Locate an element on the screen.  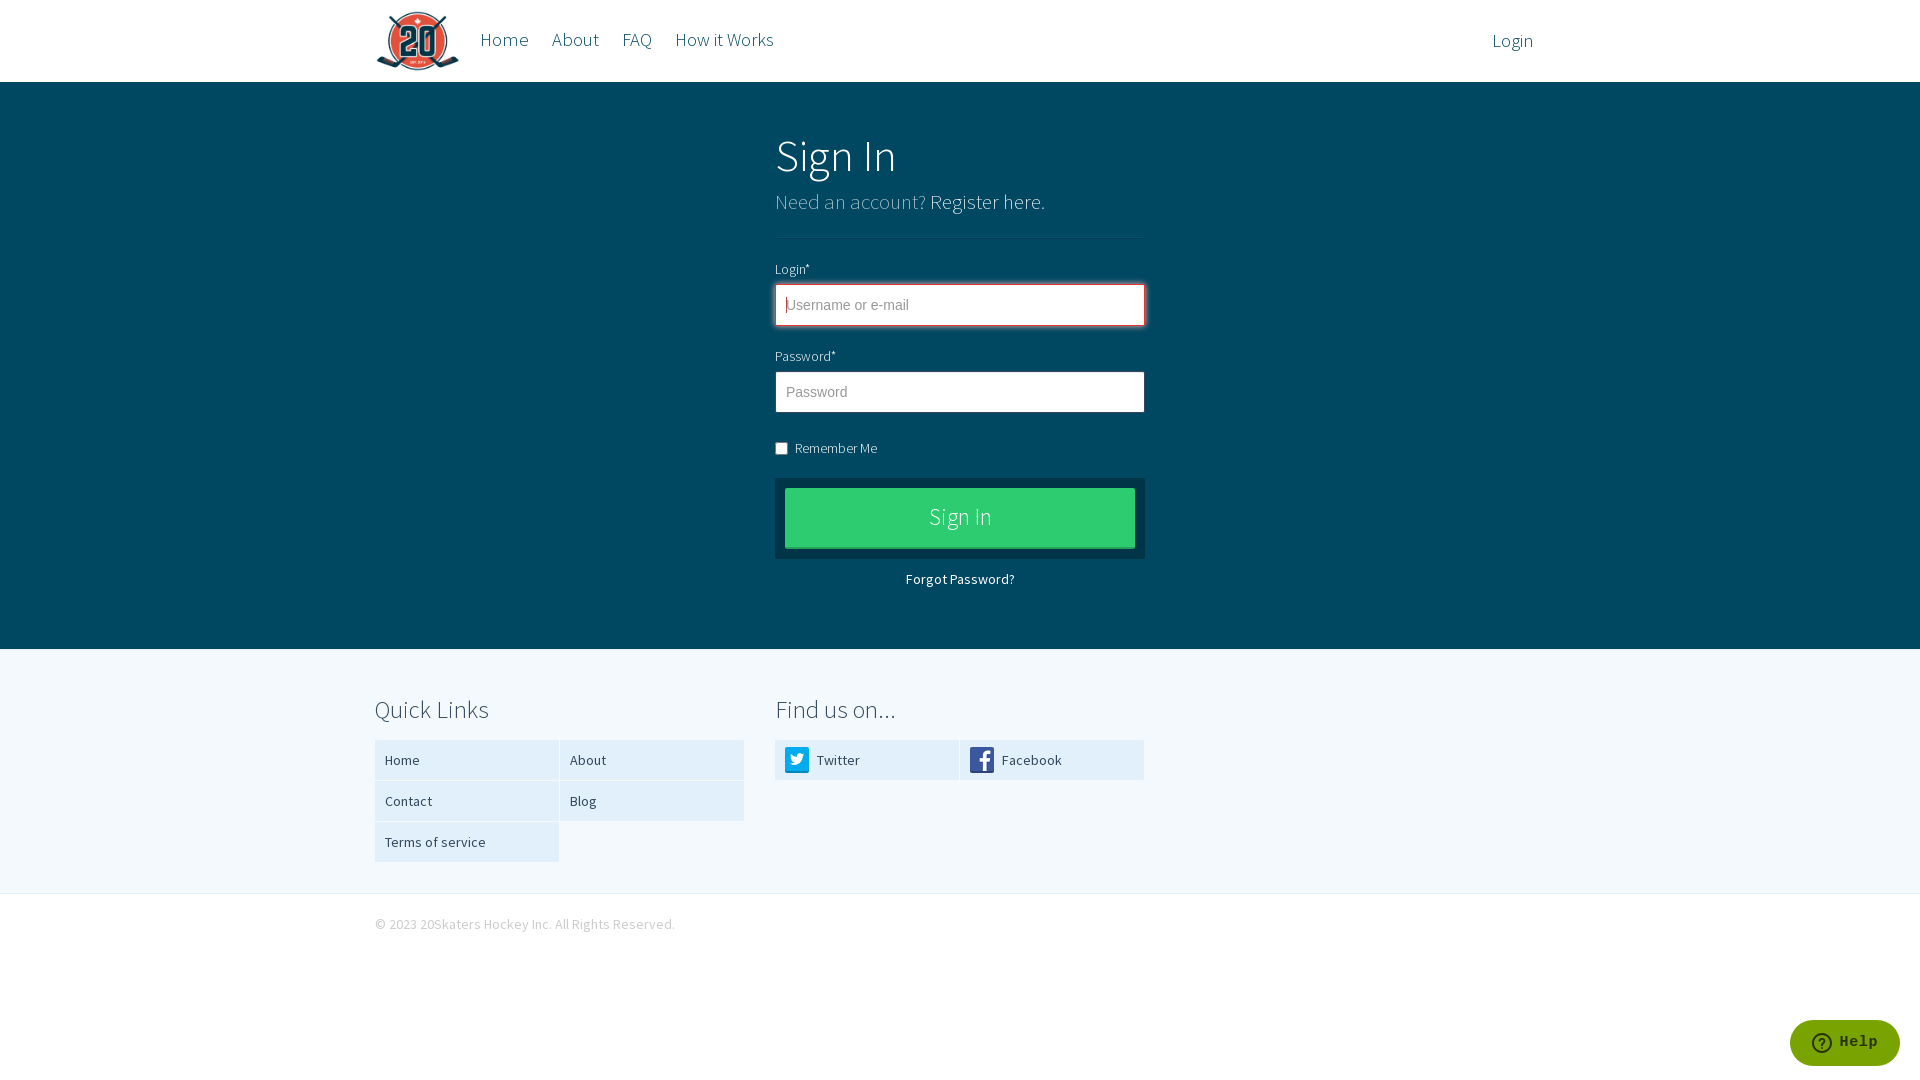
FAQ is located at coordinates (637, 40).